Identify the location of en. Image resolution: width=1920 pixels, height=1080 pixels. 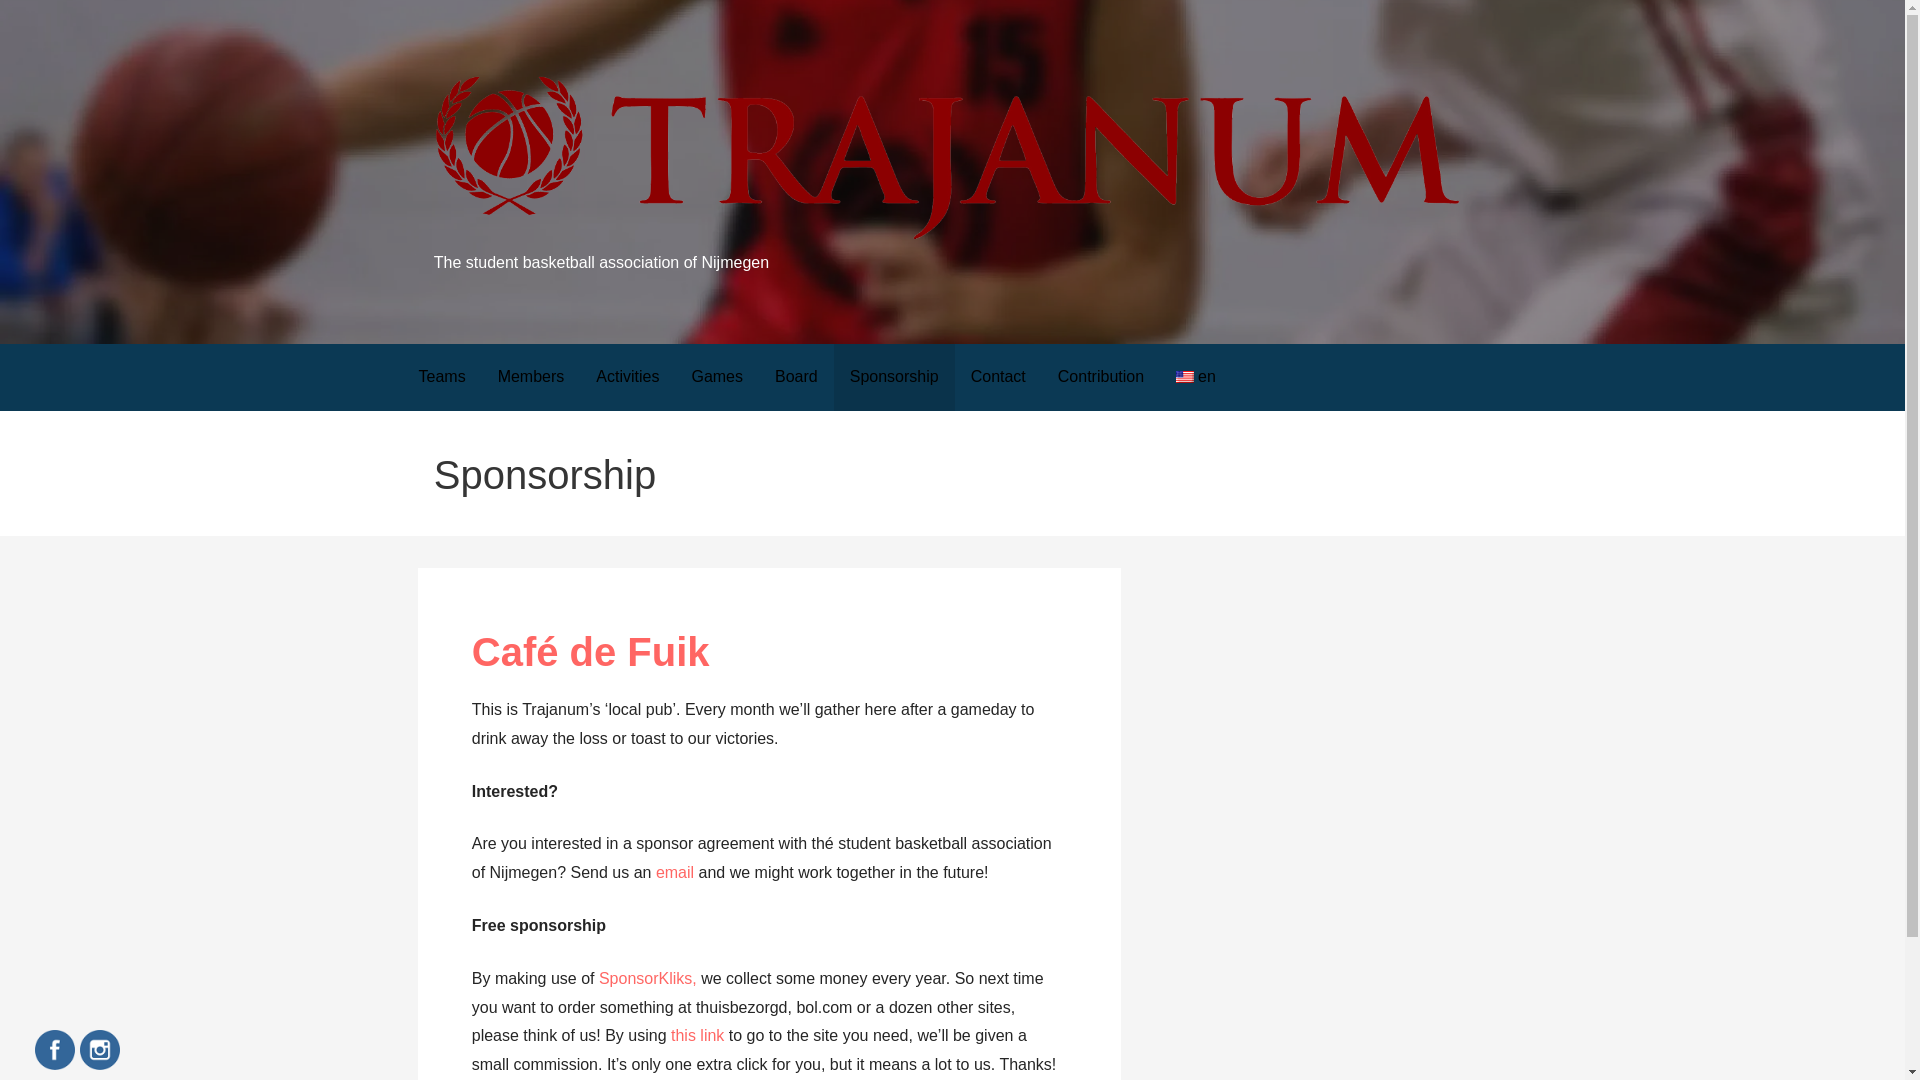
(1196, 378).